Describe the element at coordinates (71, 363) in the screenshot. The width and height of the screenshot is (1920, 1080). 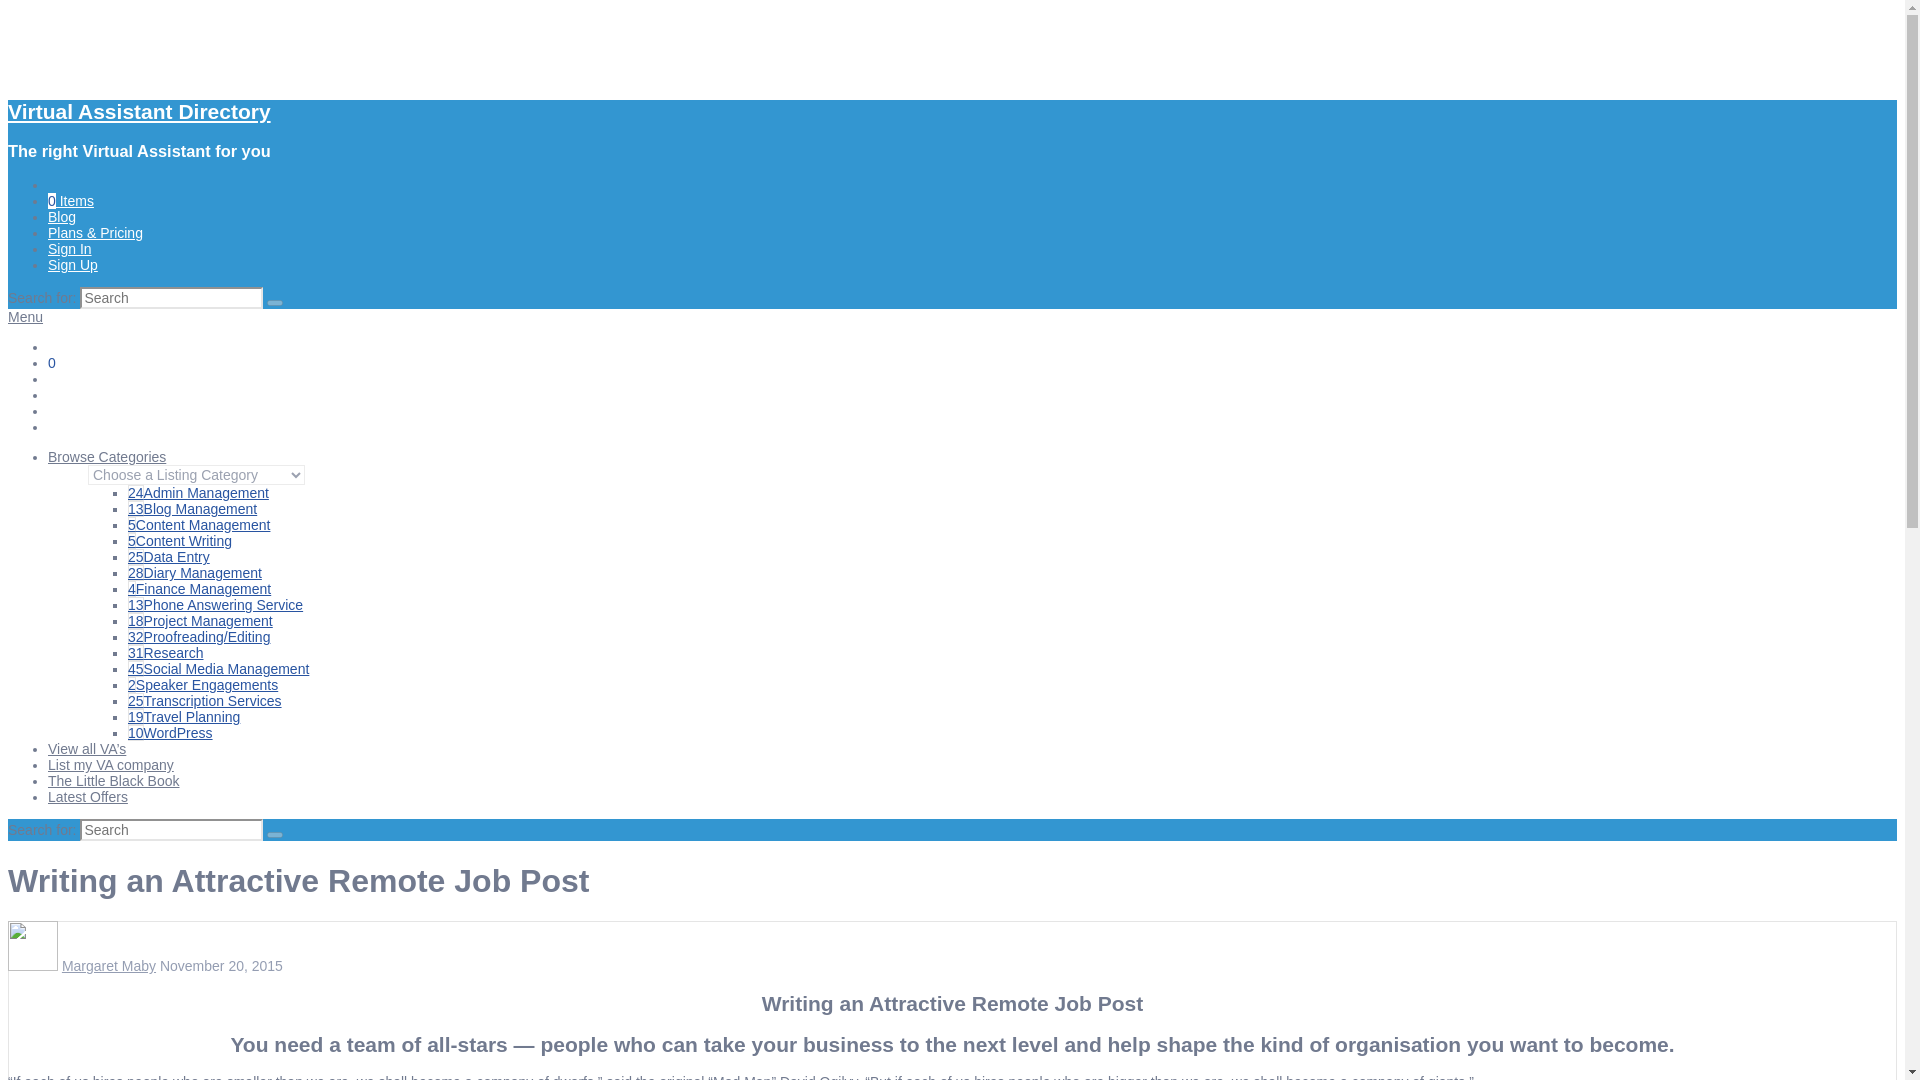
I see `0 Items` at that location.